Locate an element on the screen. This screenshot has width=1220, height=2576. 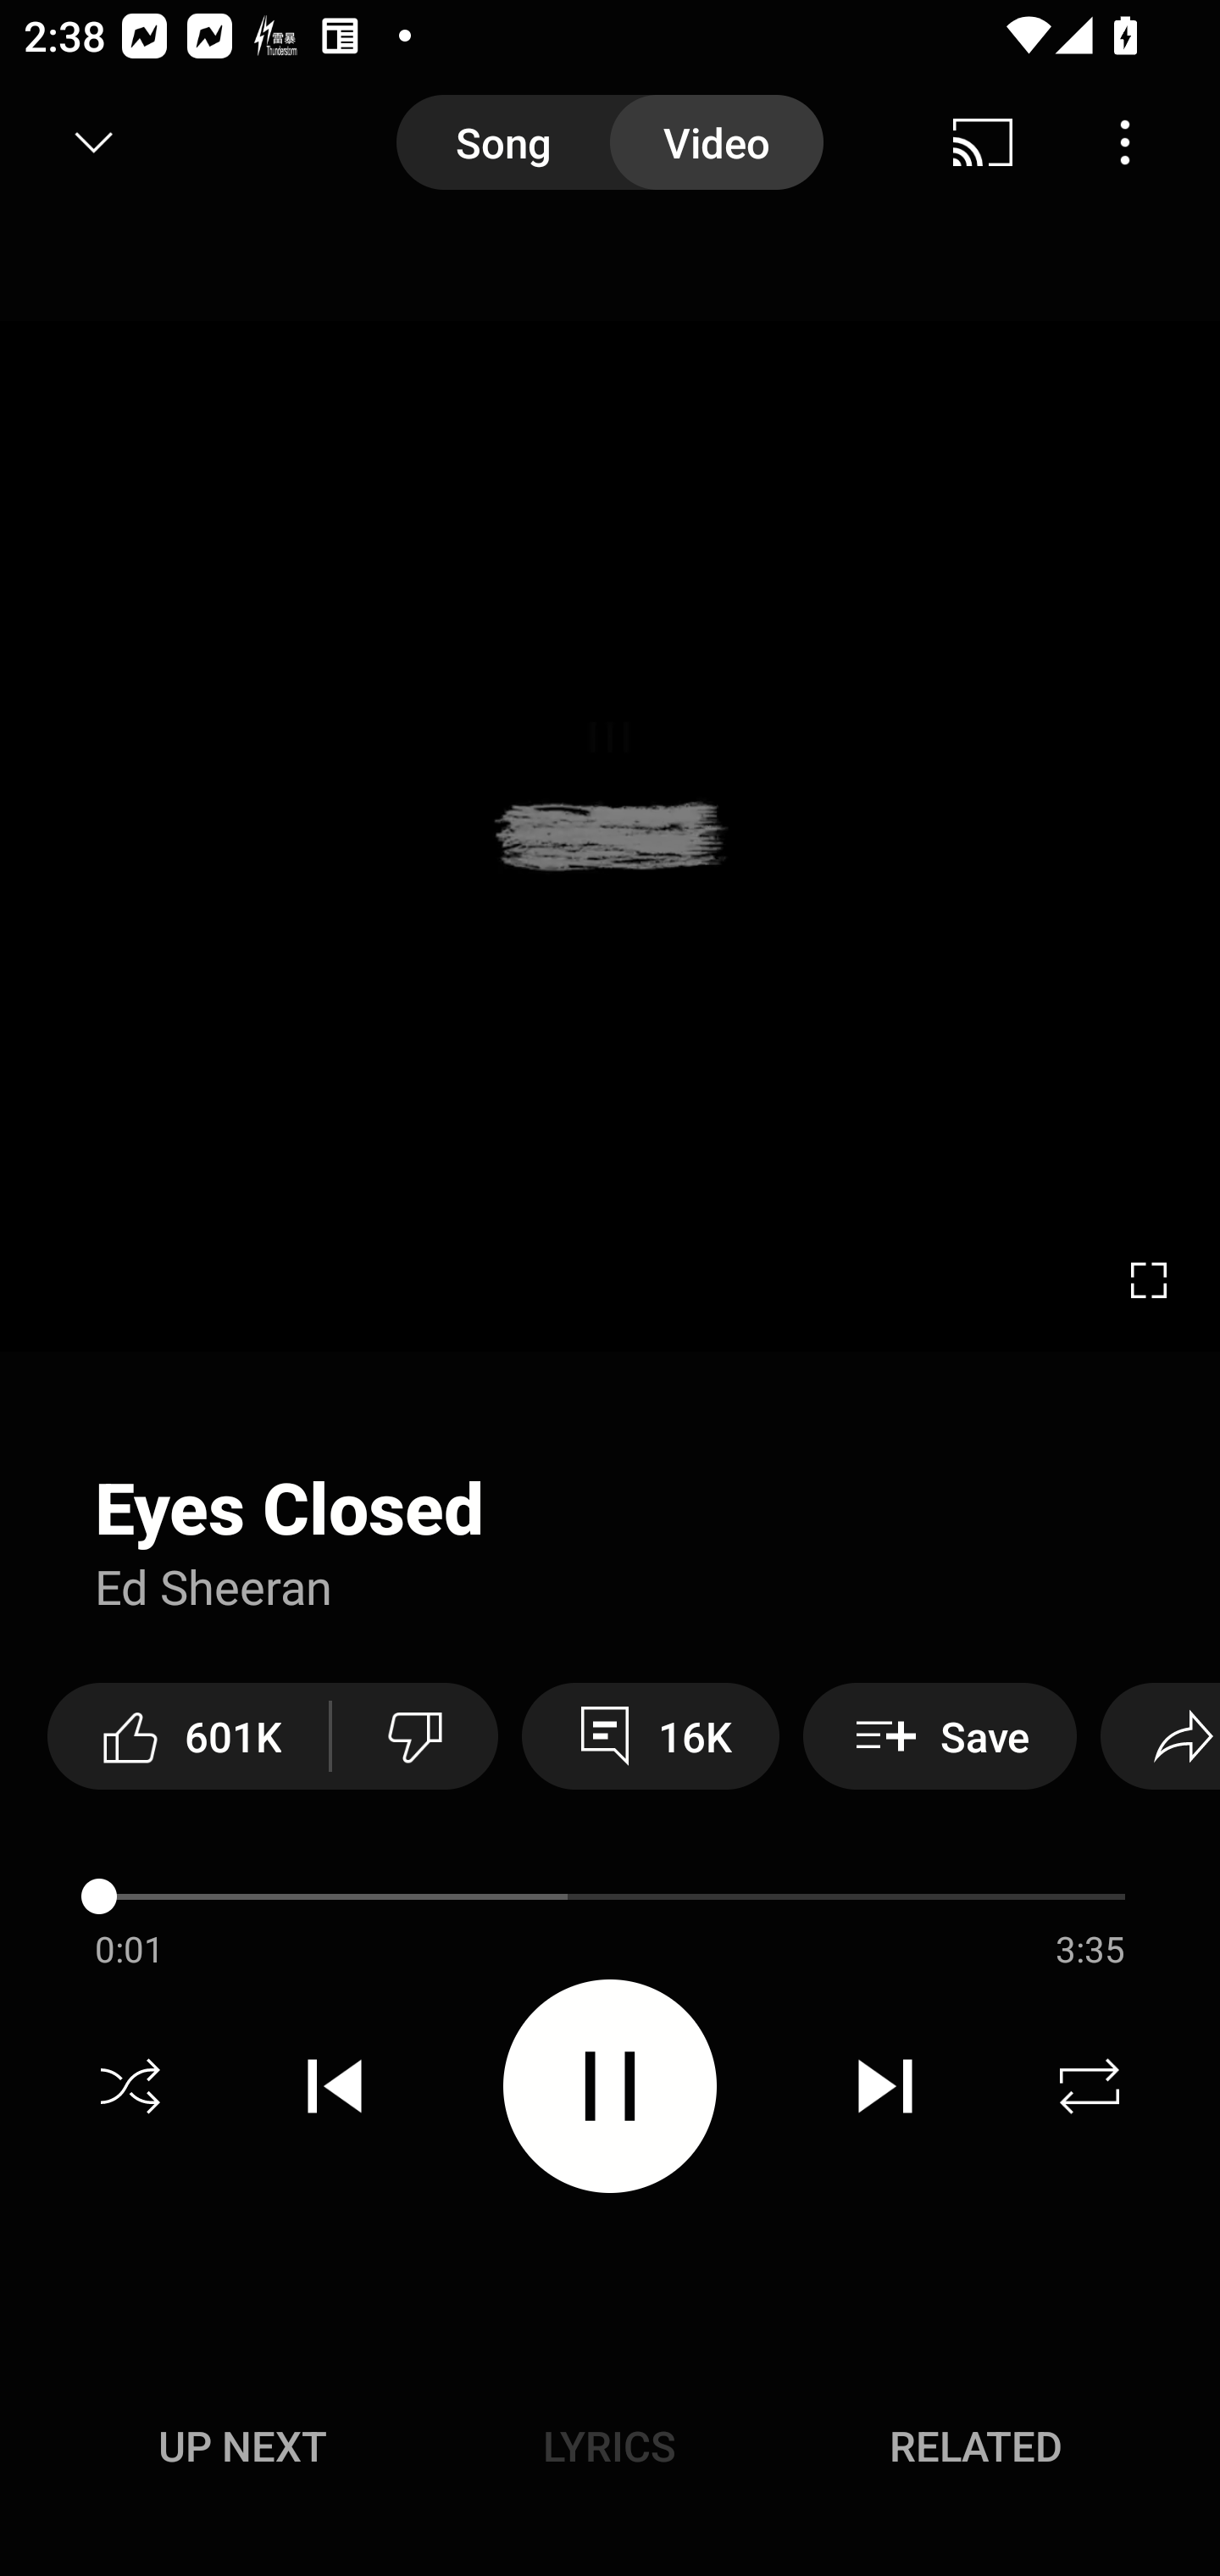
Up next UP NEXT Lyrics LYRICS Related RELATED is located at coordinates (610, 2451).